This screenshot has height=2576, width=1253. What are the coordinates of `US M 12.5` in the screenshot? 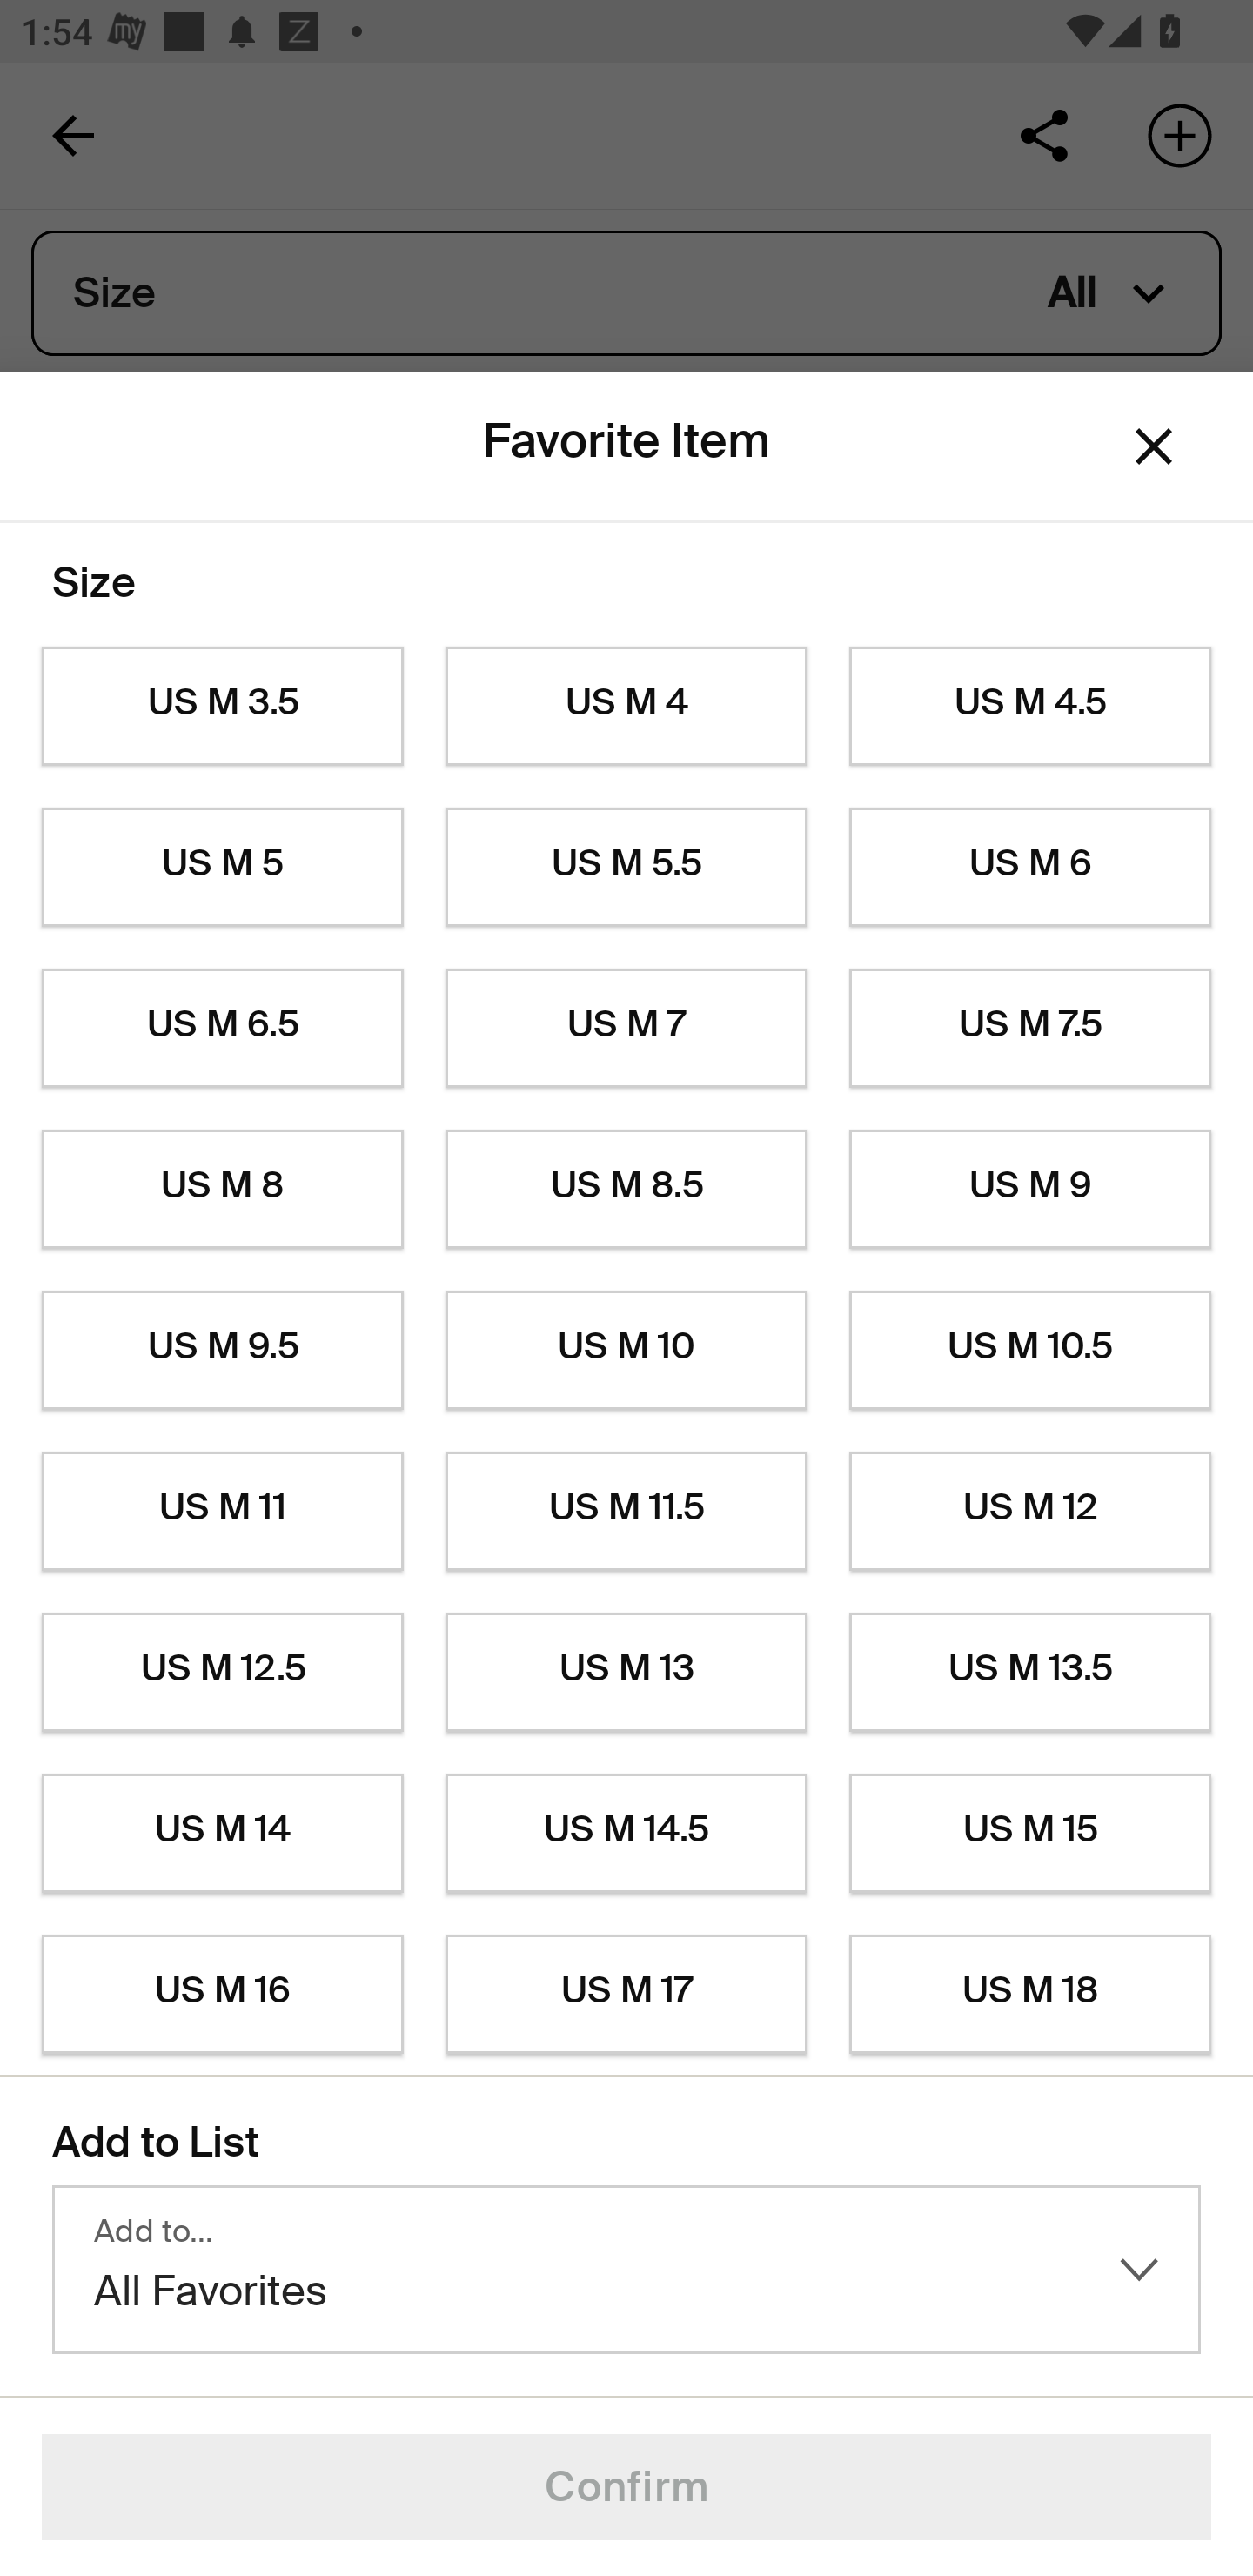 It's located at (222, 1673).